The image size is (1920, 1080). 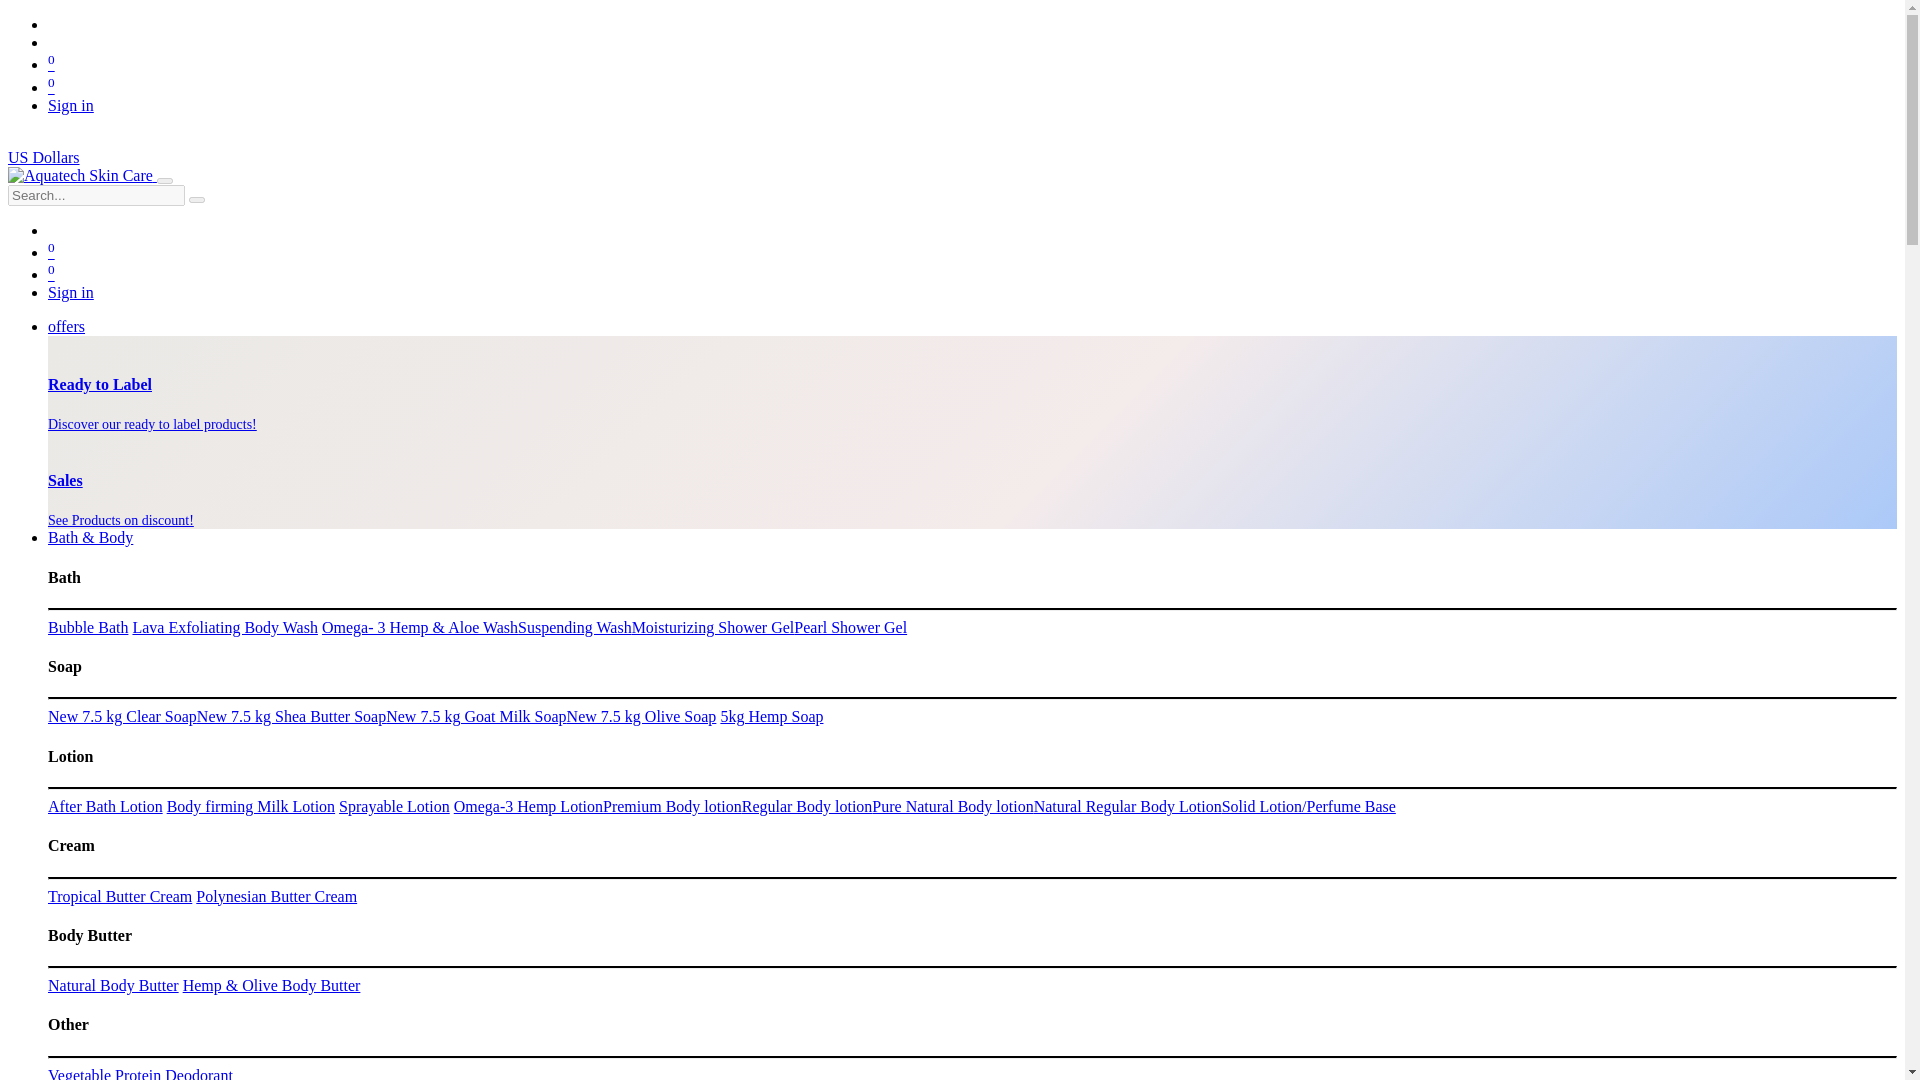 What do you see at coordinates (113, 985) in the screenshot?
I see `Natural Body Butter` at bounding box center [113, 985].